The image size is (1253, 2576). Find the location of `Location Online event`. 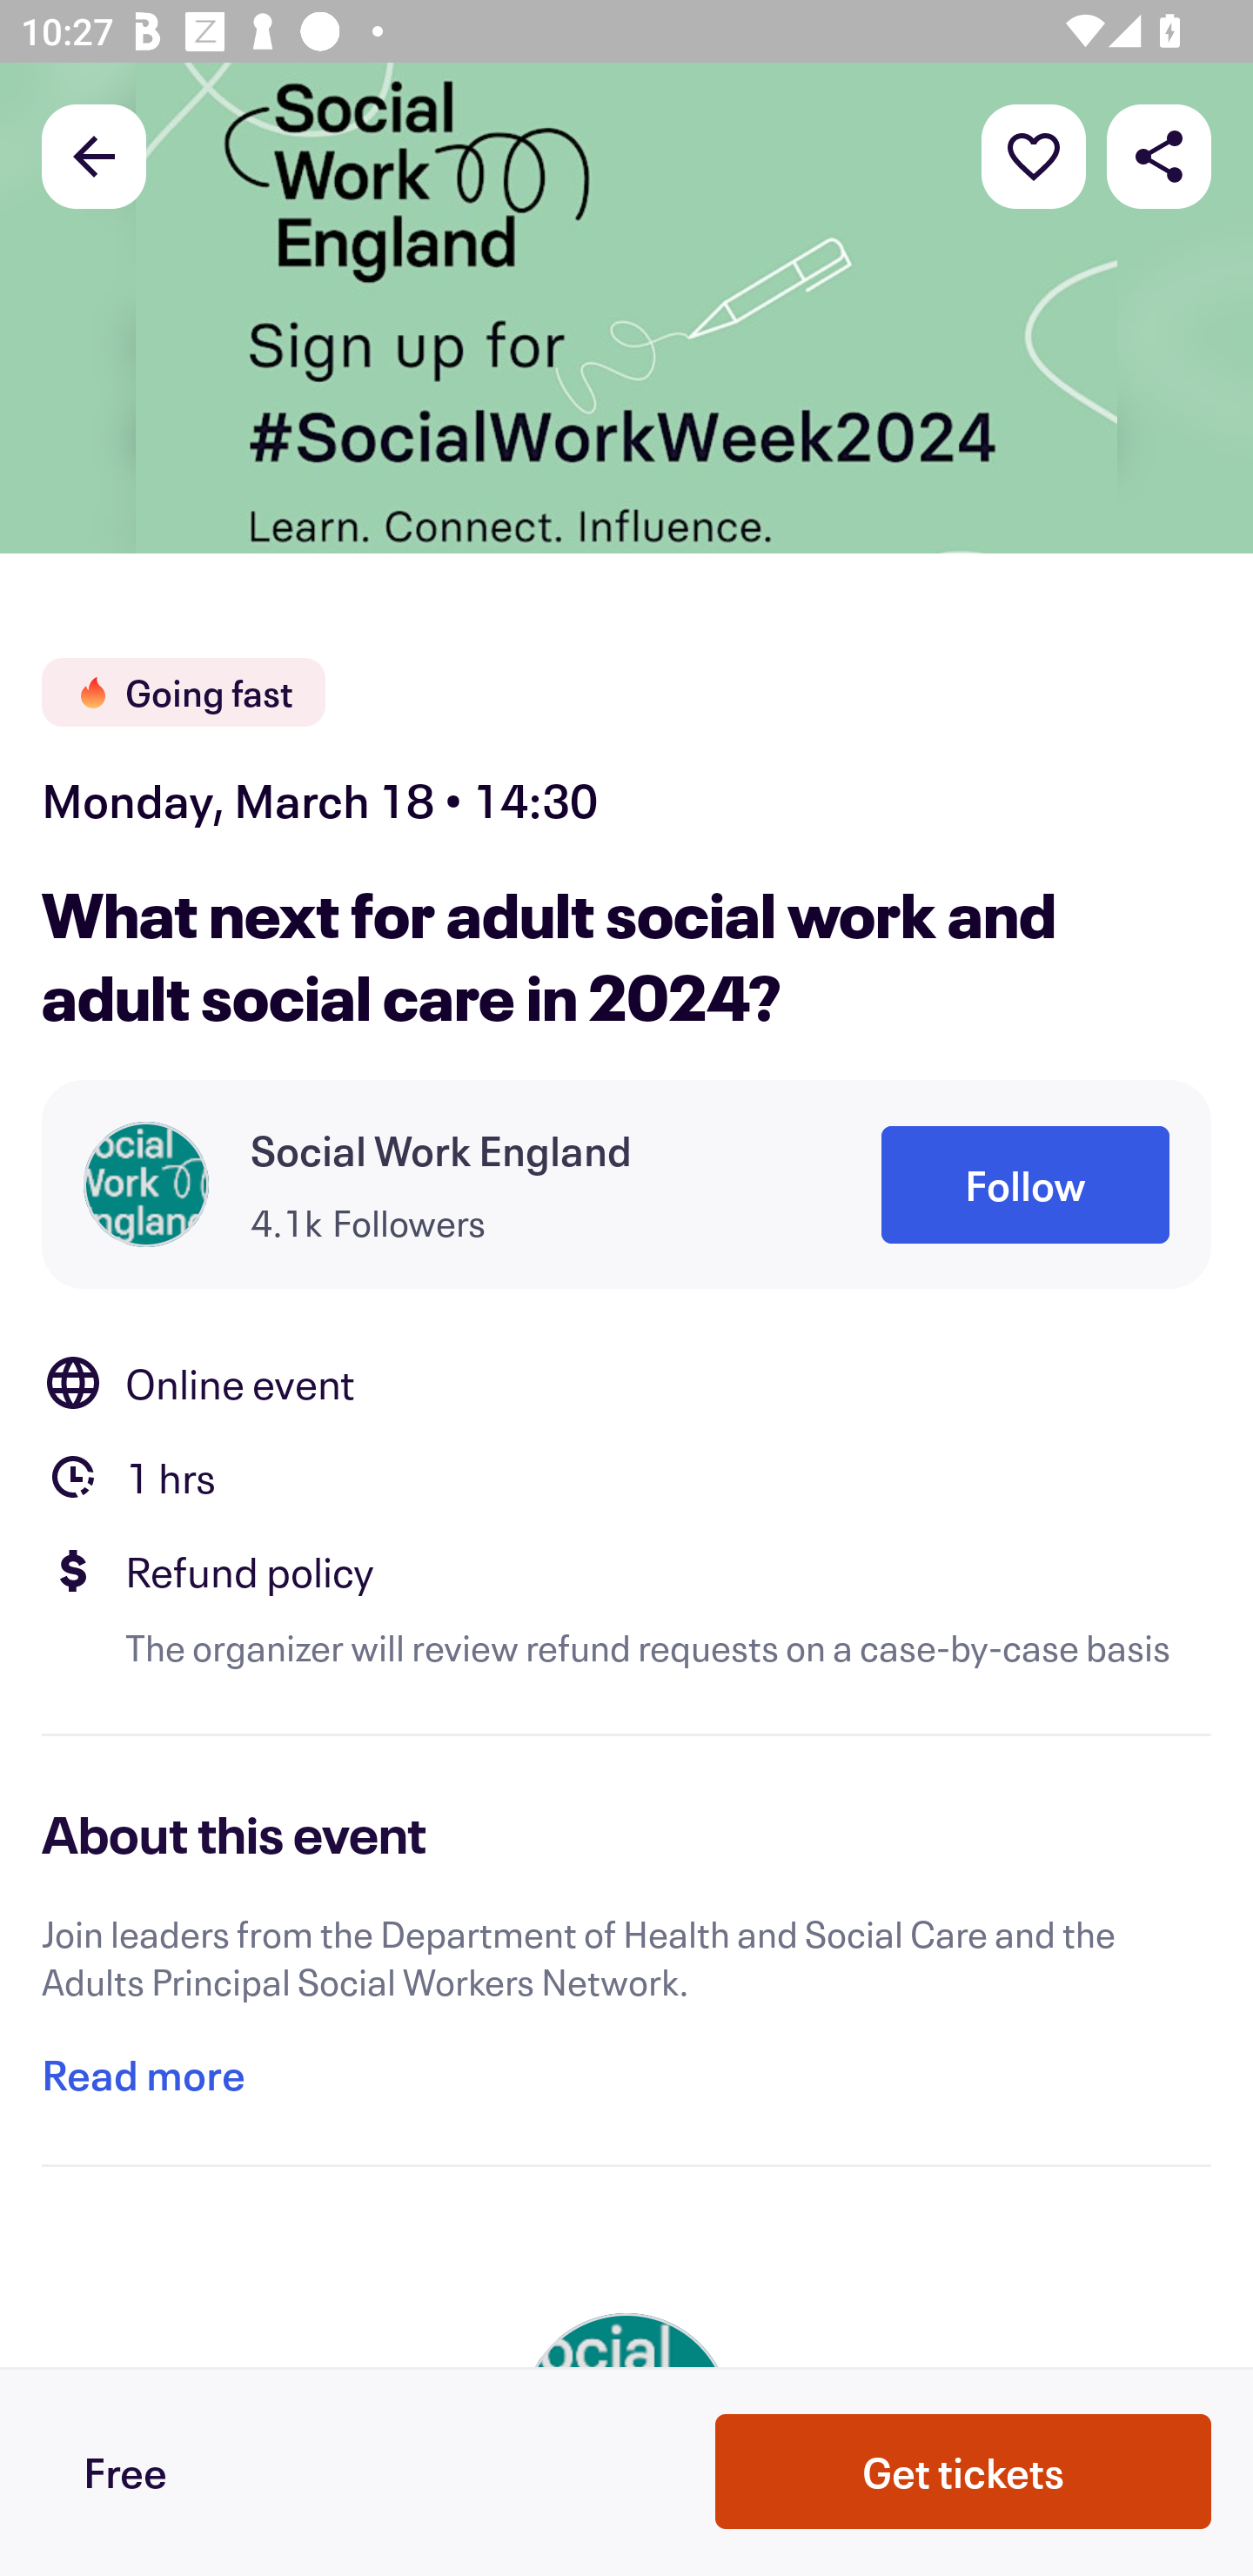

Location Online event is located at coordinates (626, 1382).